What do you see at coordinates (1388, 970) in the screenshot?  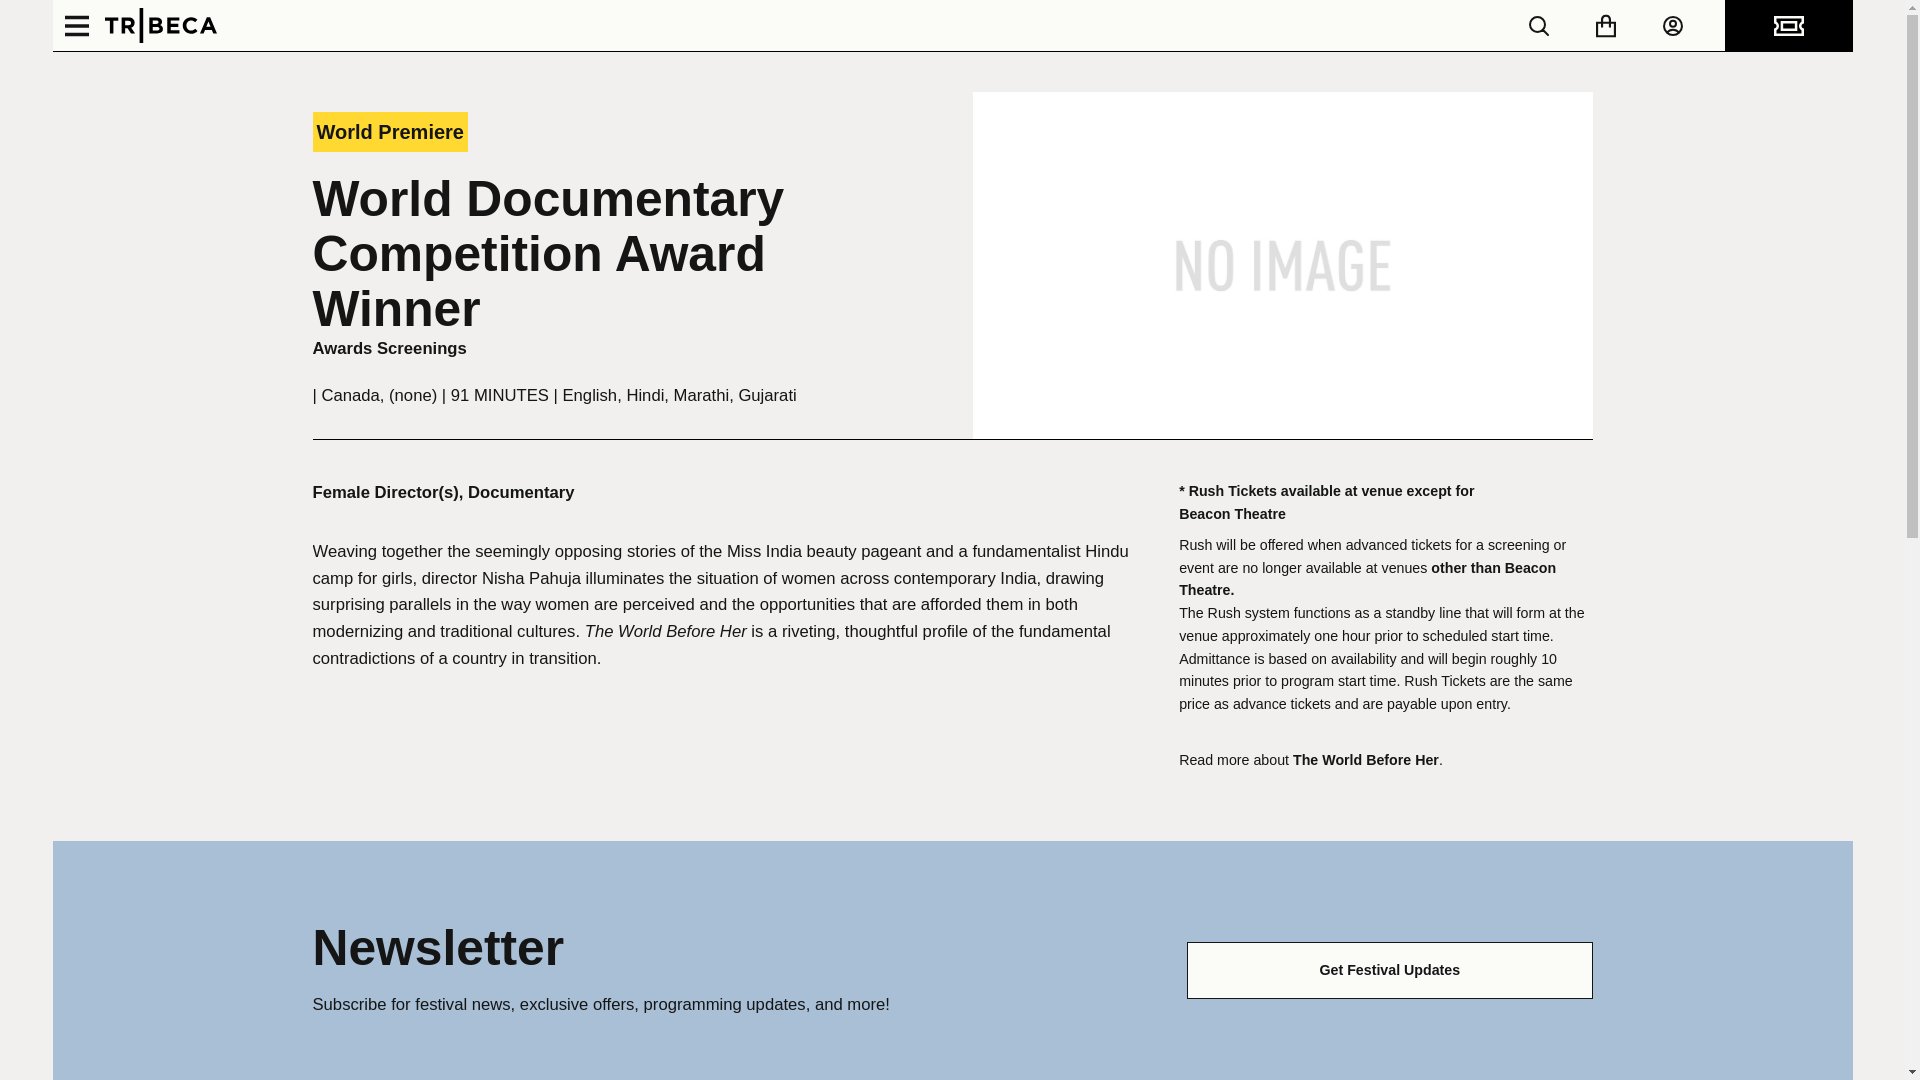 I see `Get Festival Updates` at bounding box center [1388, 970].